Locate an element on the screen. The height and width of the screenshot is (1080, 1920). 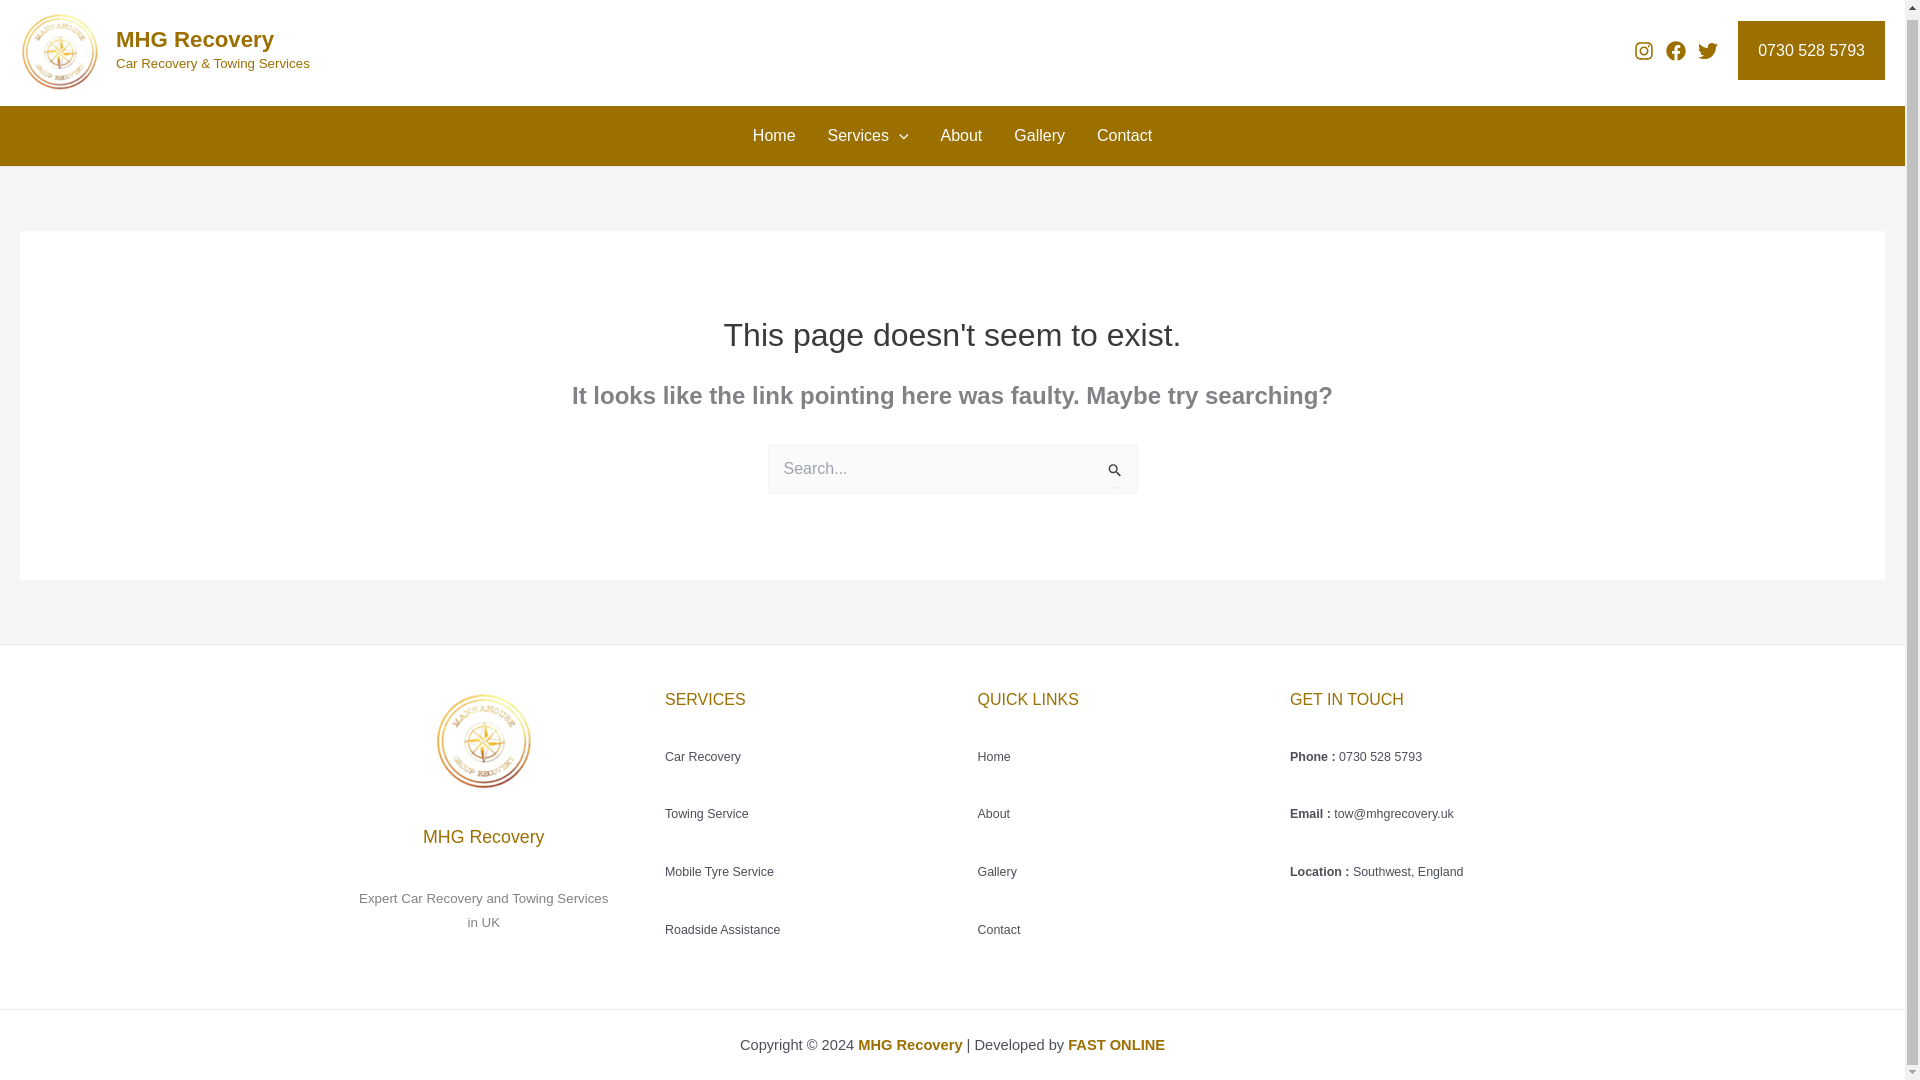
Gallery is located at coordinates (997, 872).